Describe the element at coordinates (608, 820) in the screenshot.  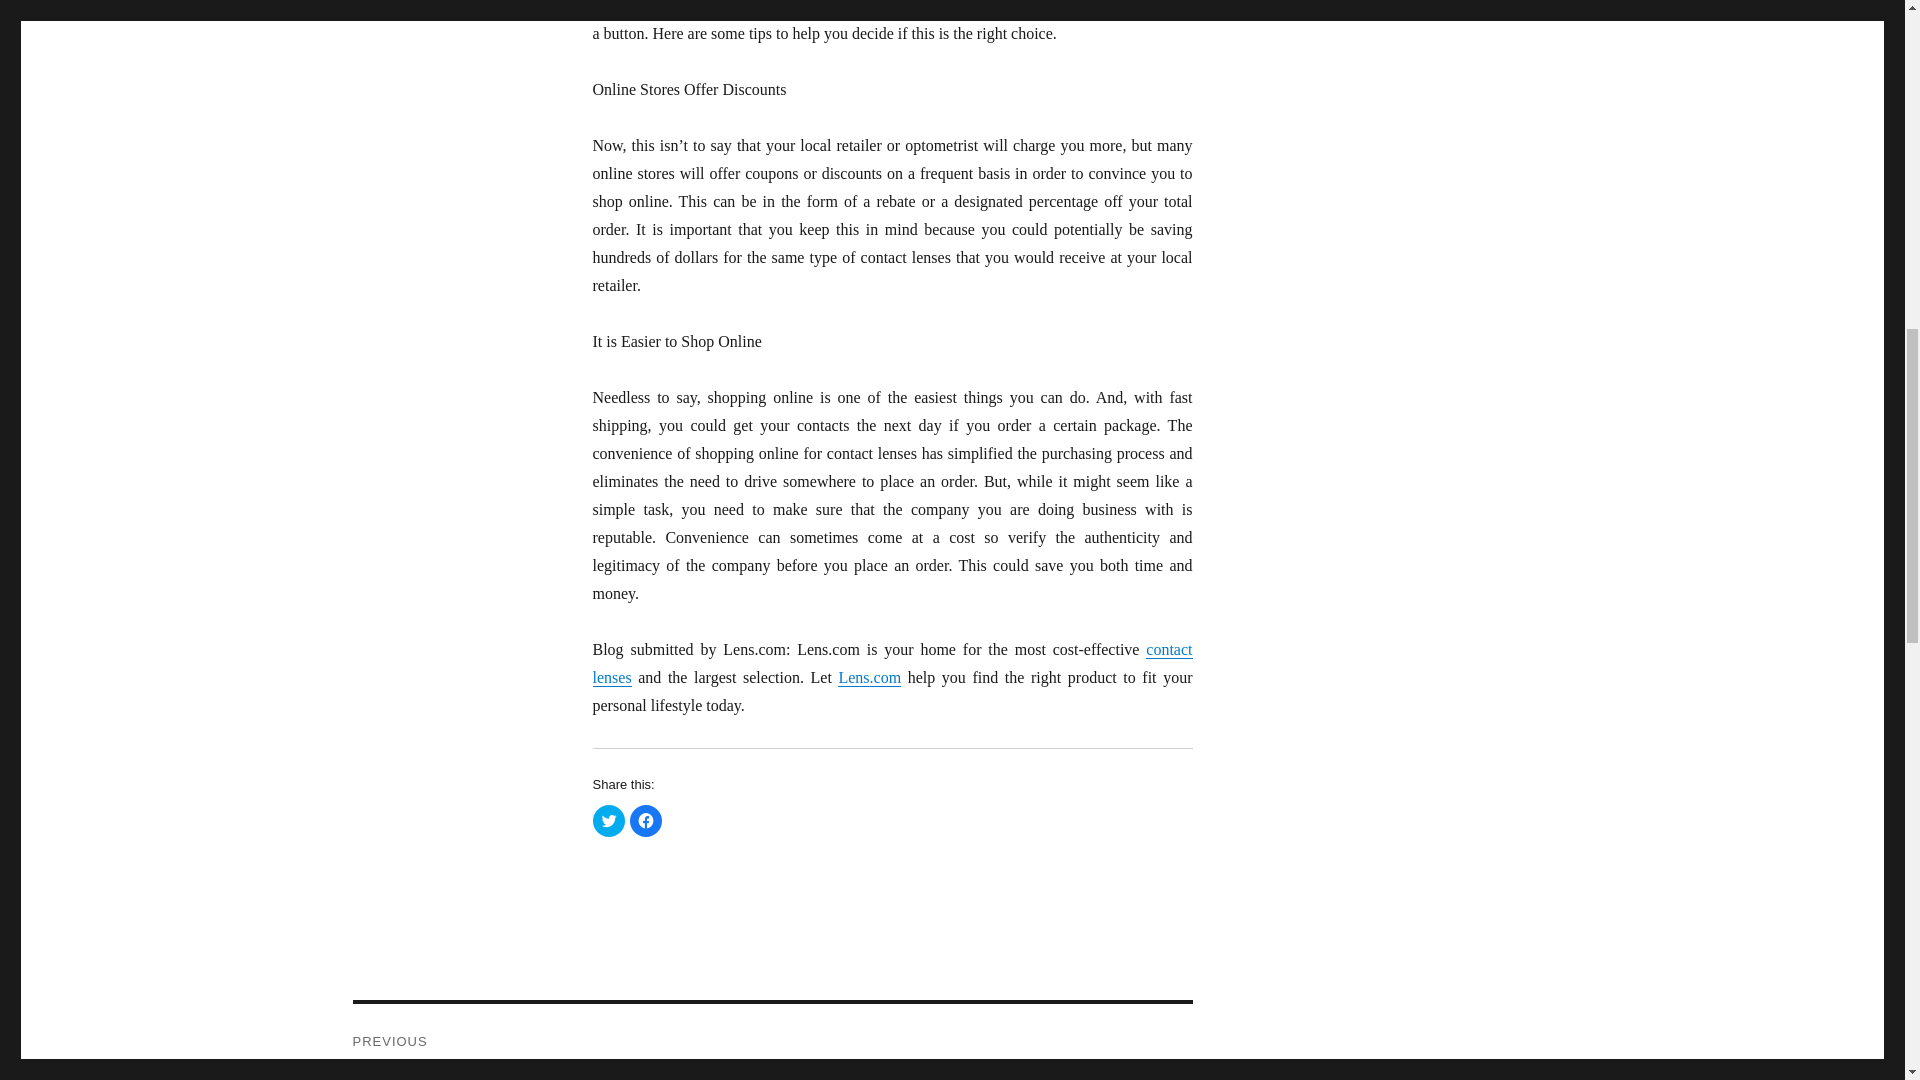
I see `Click to share on Twitter` at that location.